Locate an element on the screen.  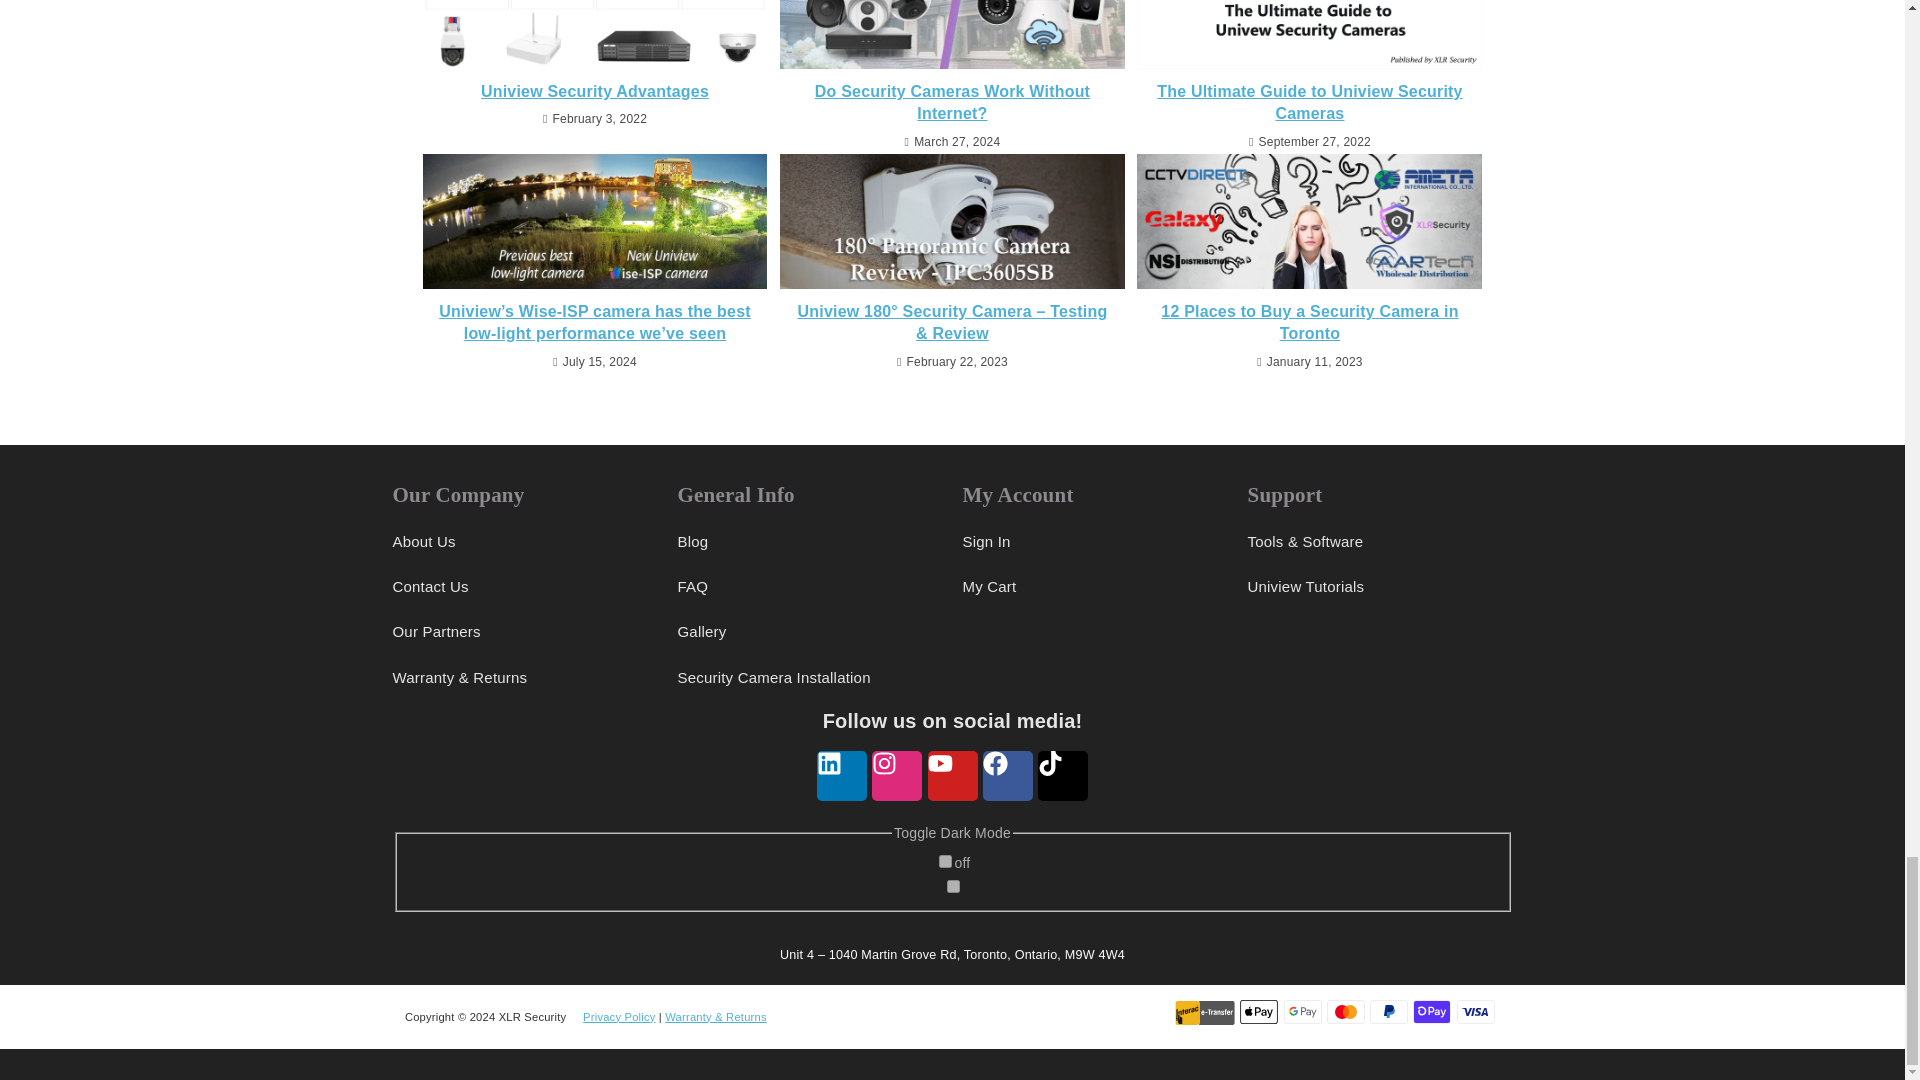
PayPal is located at coordinates (1388, 1012).